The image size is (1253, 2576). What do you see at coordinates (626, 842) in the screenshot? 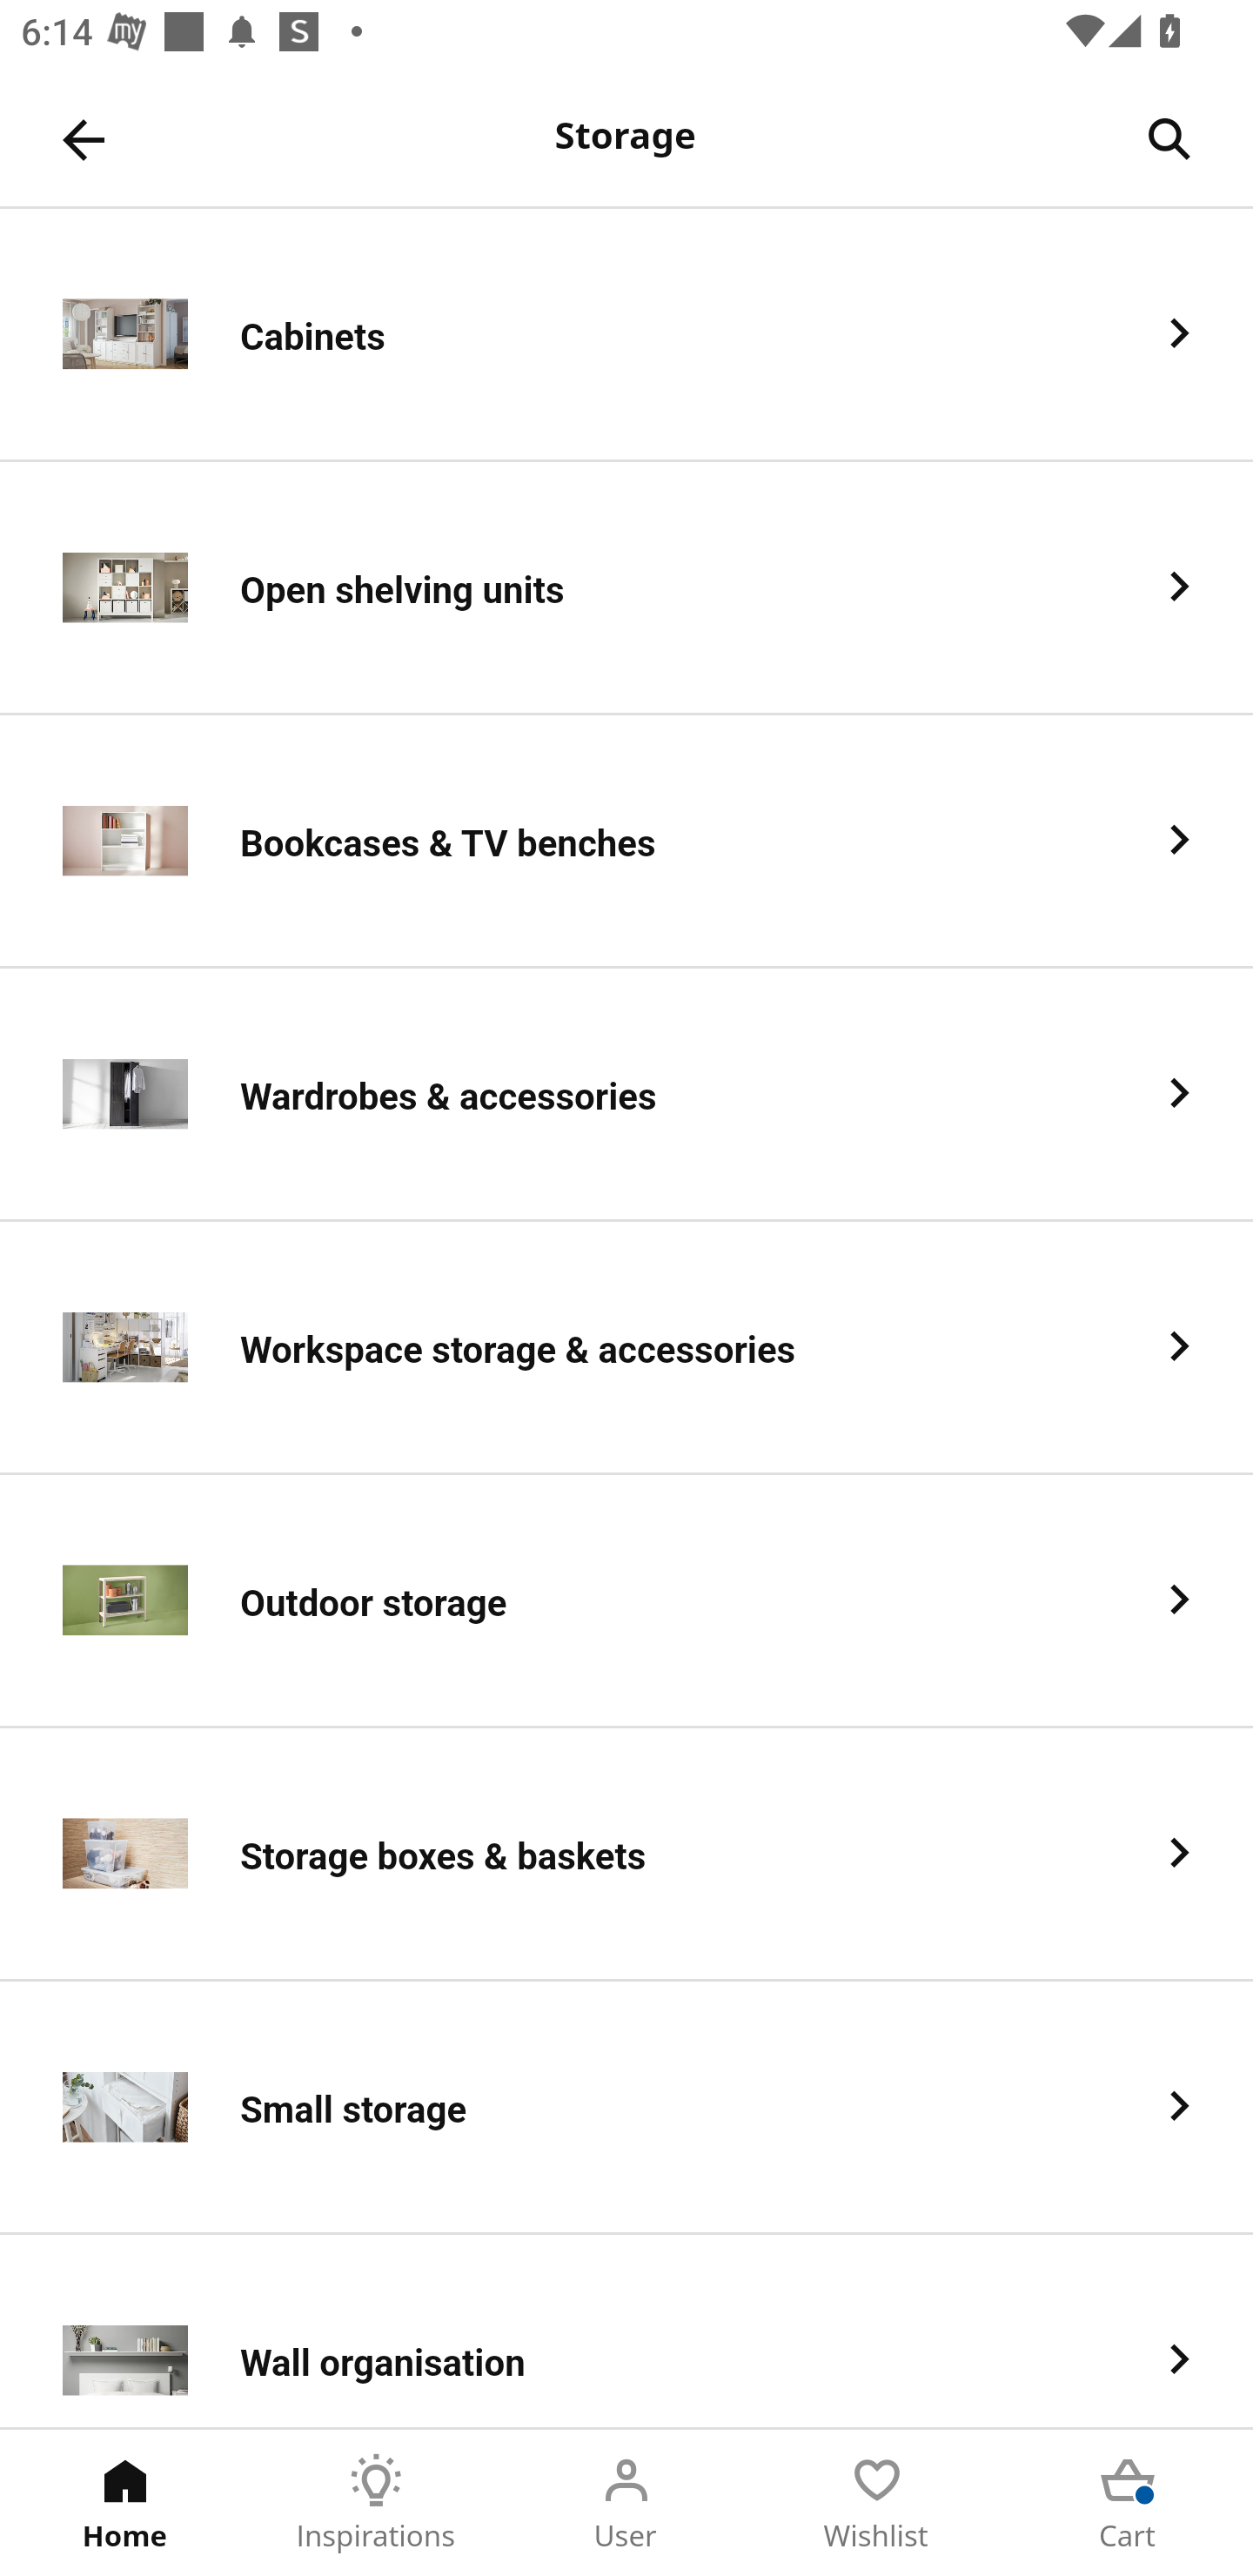
I see `Bookcases & TV benches` at bounding box center [626, 842].